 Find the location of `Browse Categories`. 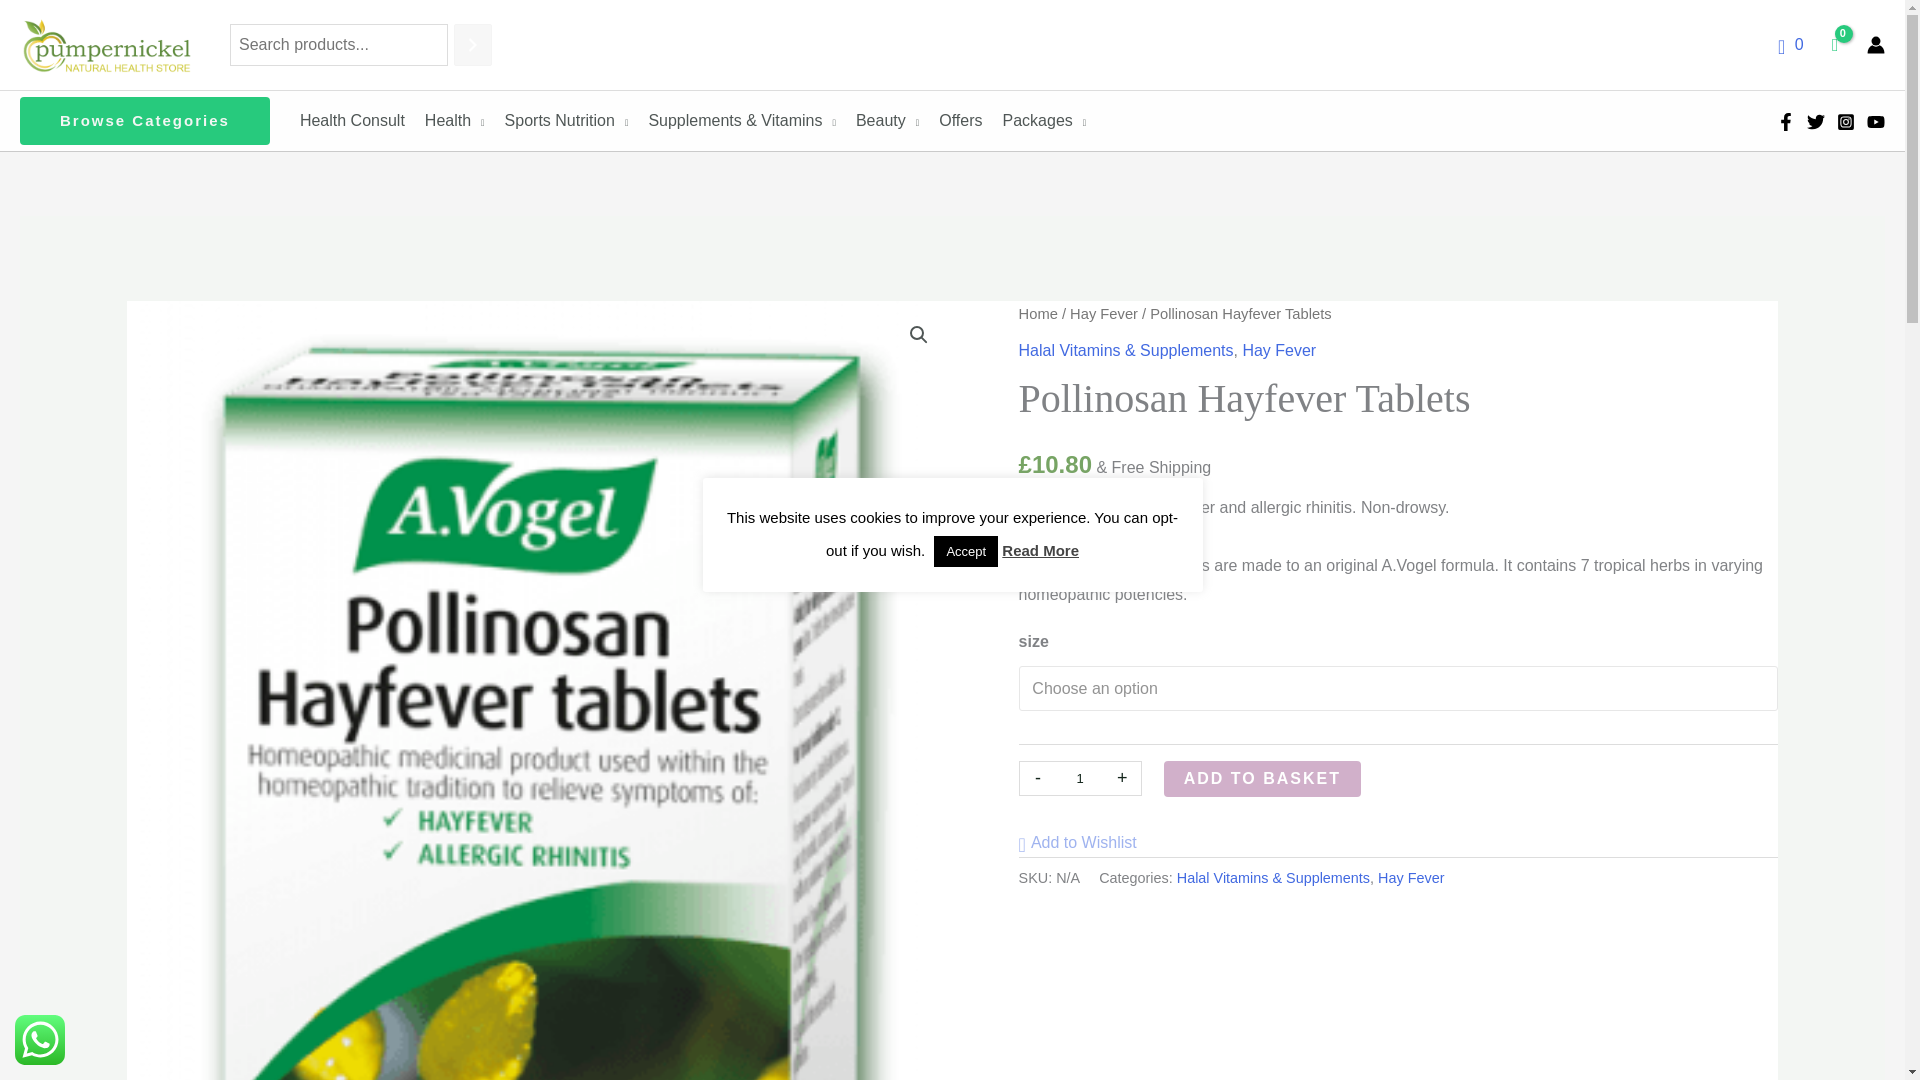

Browse Categories is located at coordinates (144, 120).